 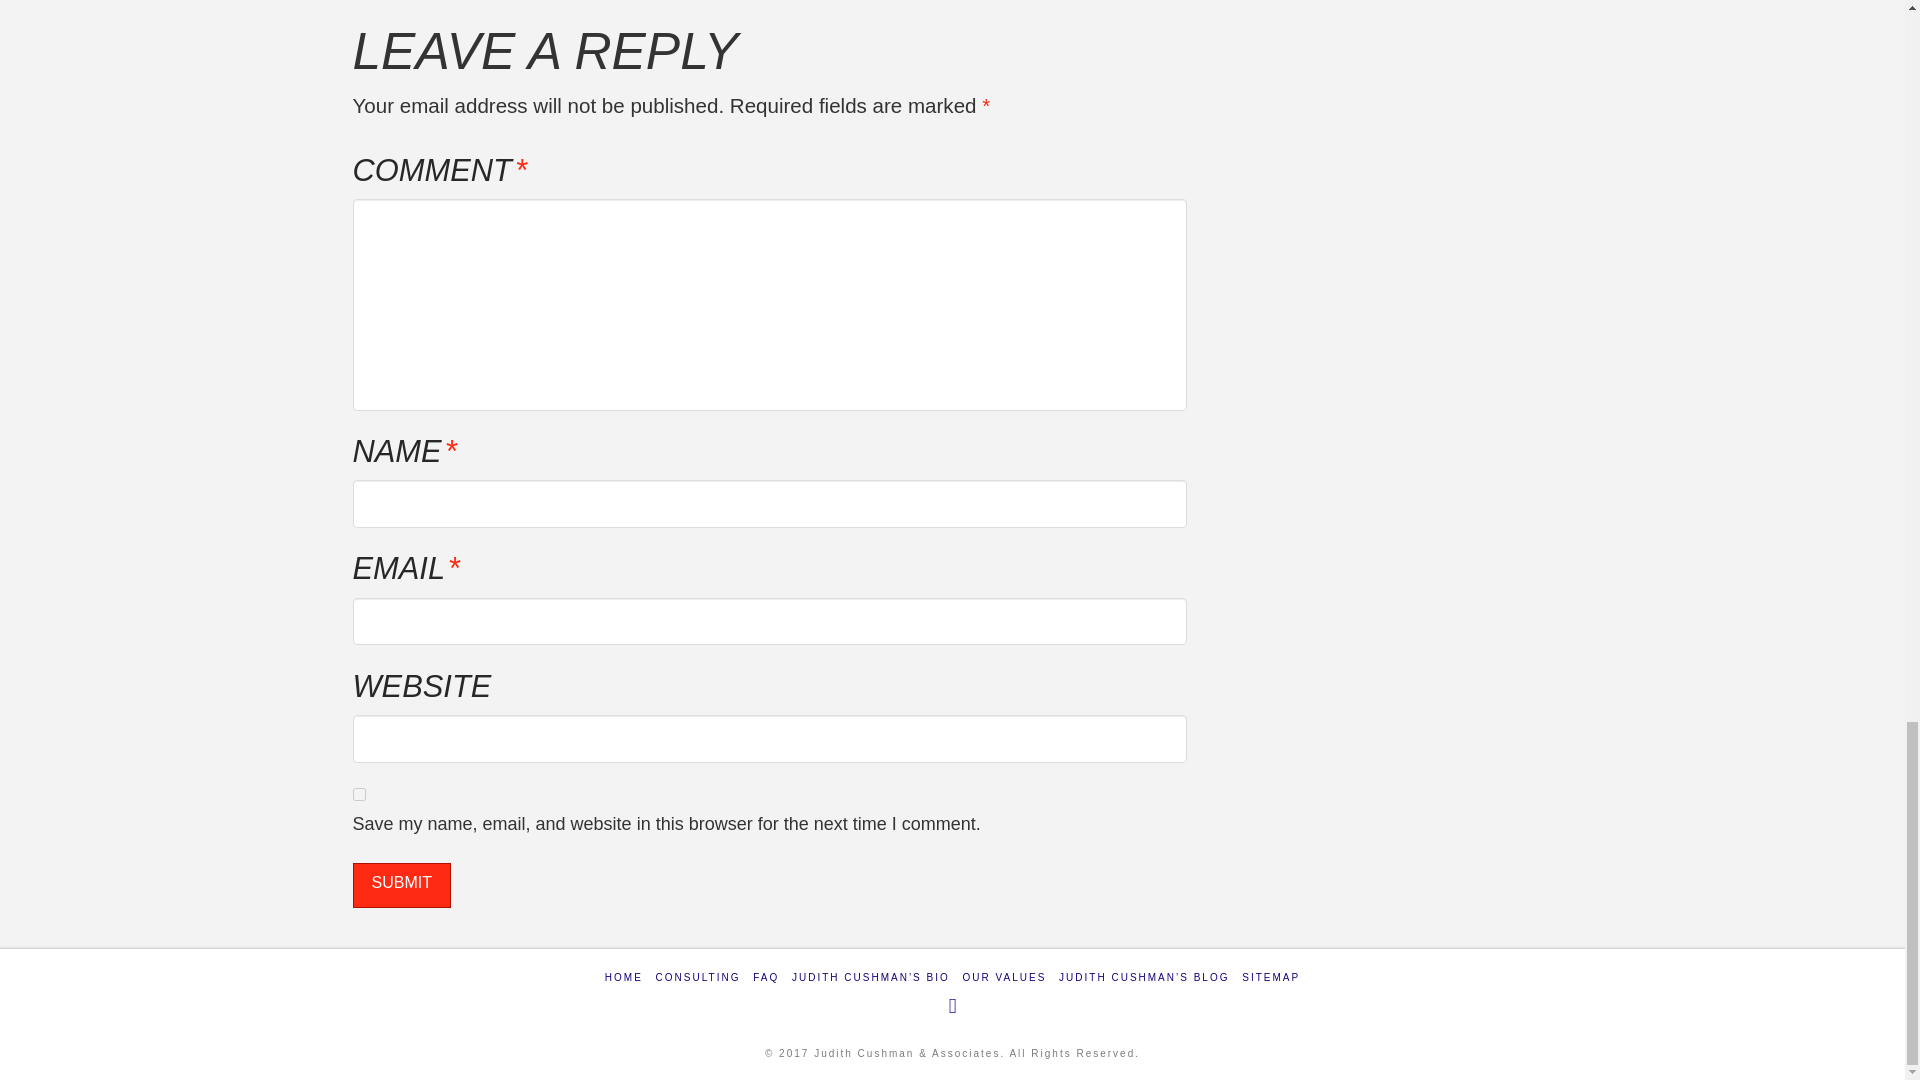 I want to click on yes, so click(x=358, y=794).